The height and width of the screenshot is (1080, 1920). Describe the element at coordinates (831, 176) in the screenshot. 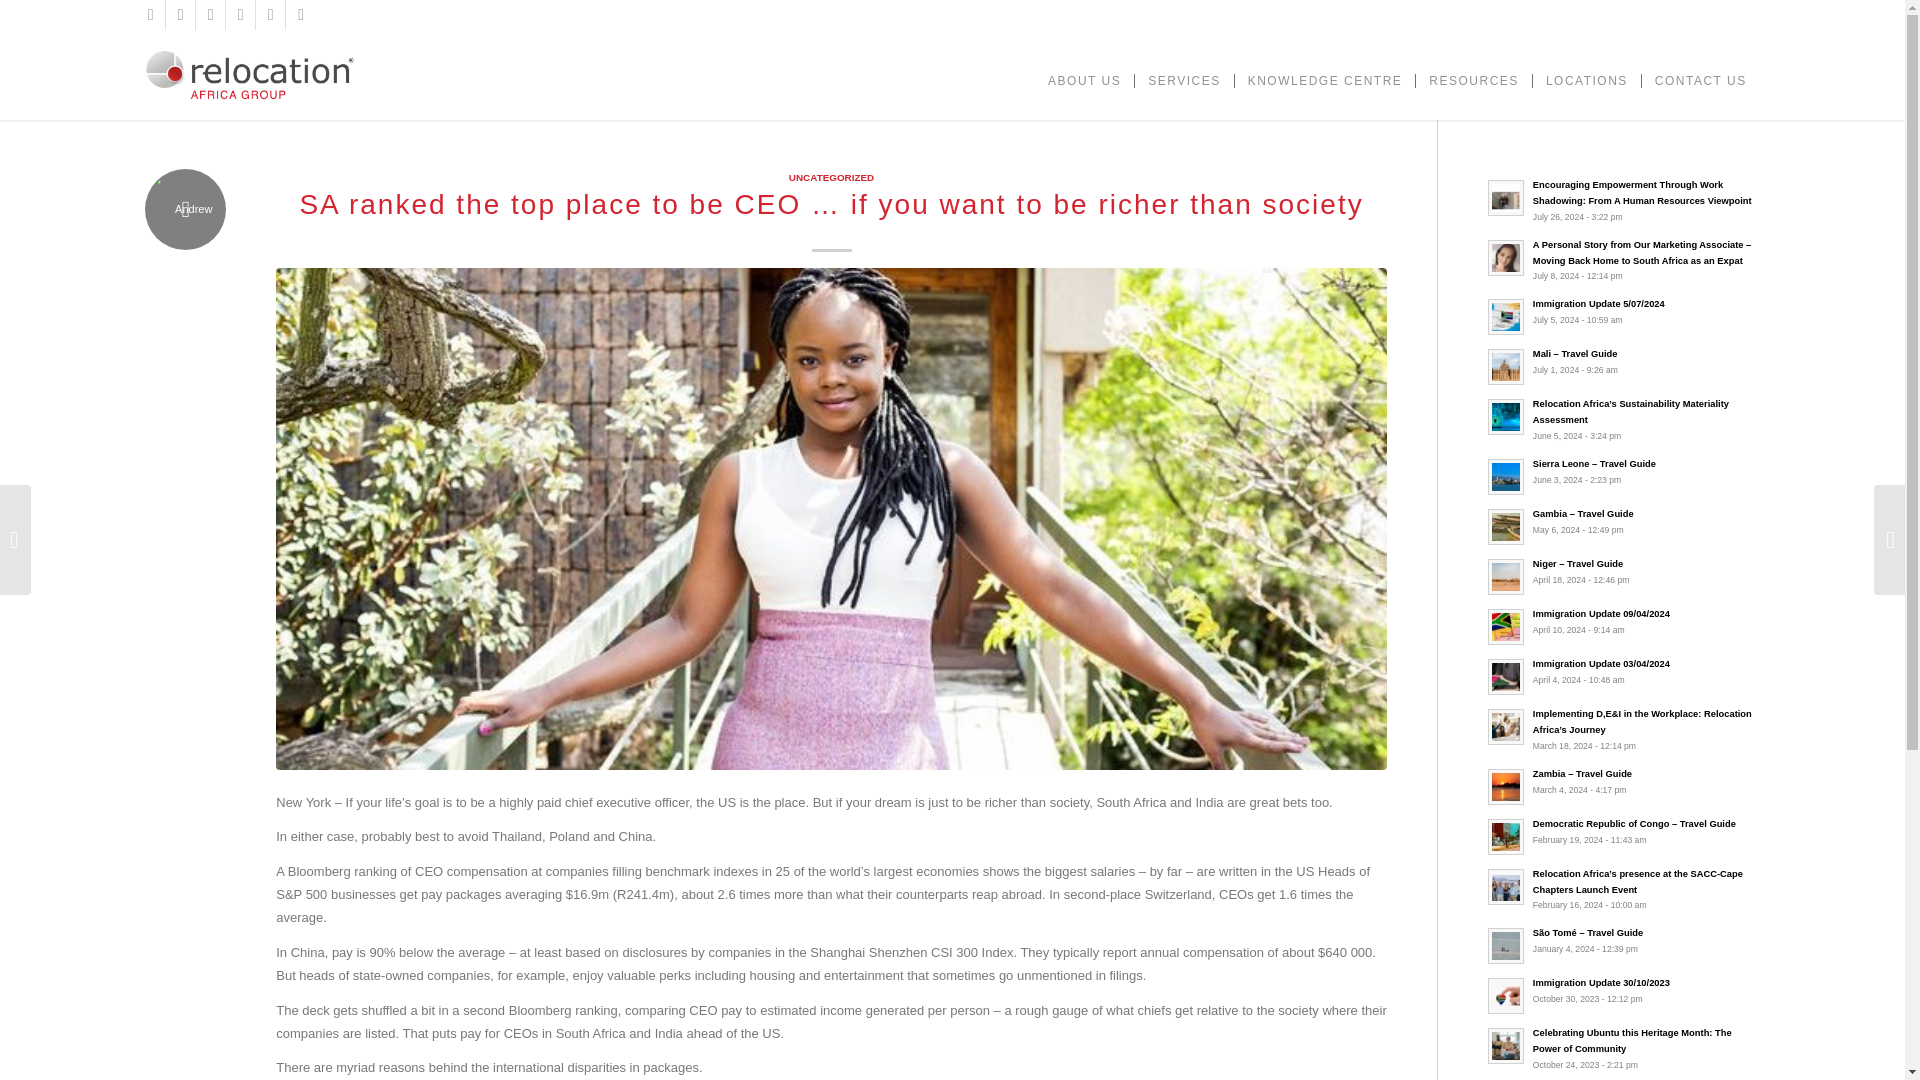

I see `UNCATEGORIZED` at that location.